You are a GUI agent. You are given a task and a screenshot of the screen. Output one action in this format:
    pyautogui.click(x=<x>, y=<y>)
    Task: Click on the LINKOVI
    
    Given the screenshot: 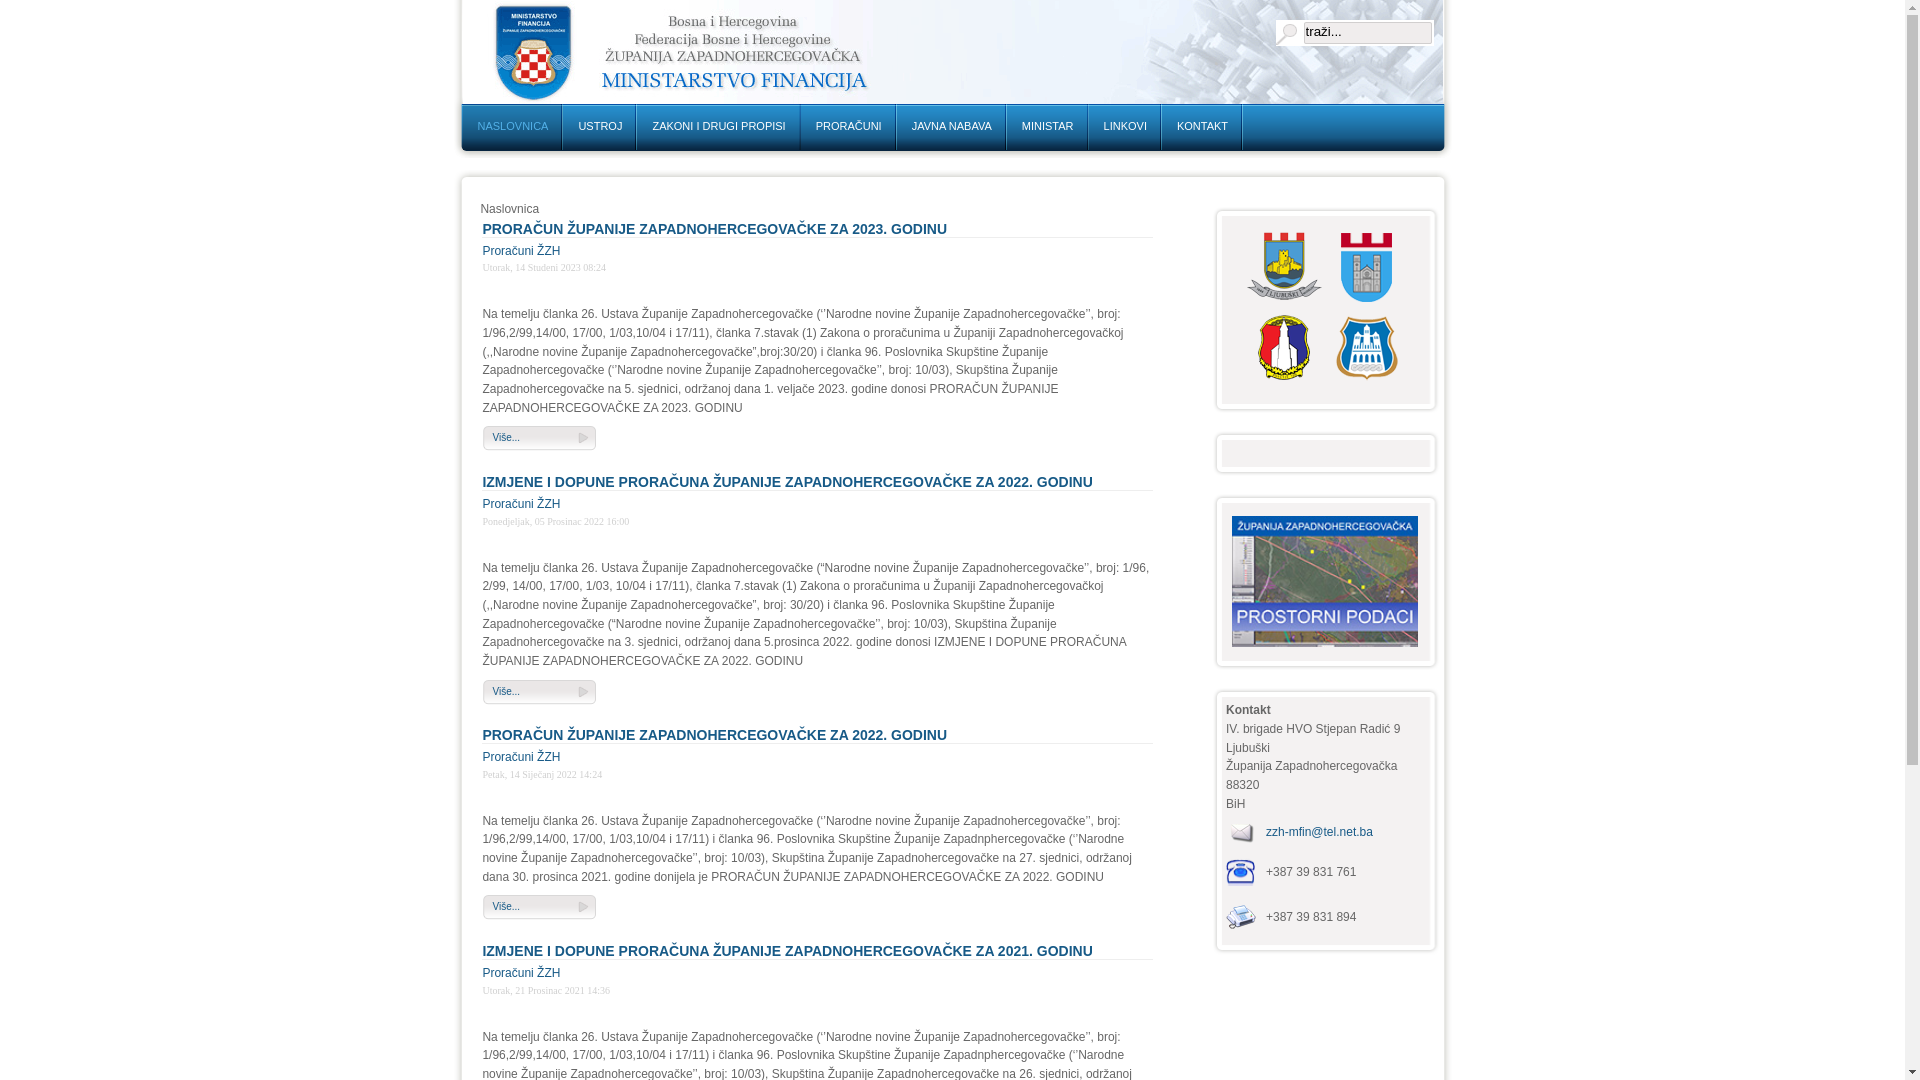 What is the action you would take?
    pyautogui.click(x=1126, y=127)
    